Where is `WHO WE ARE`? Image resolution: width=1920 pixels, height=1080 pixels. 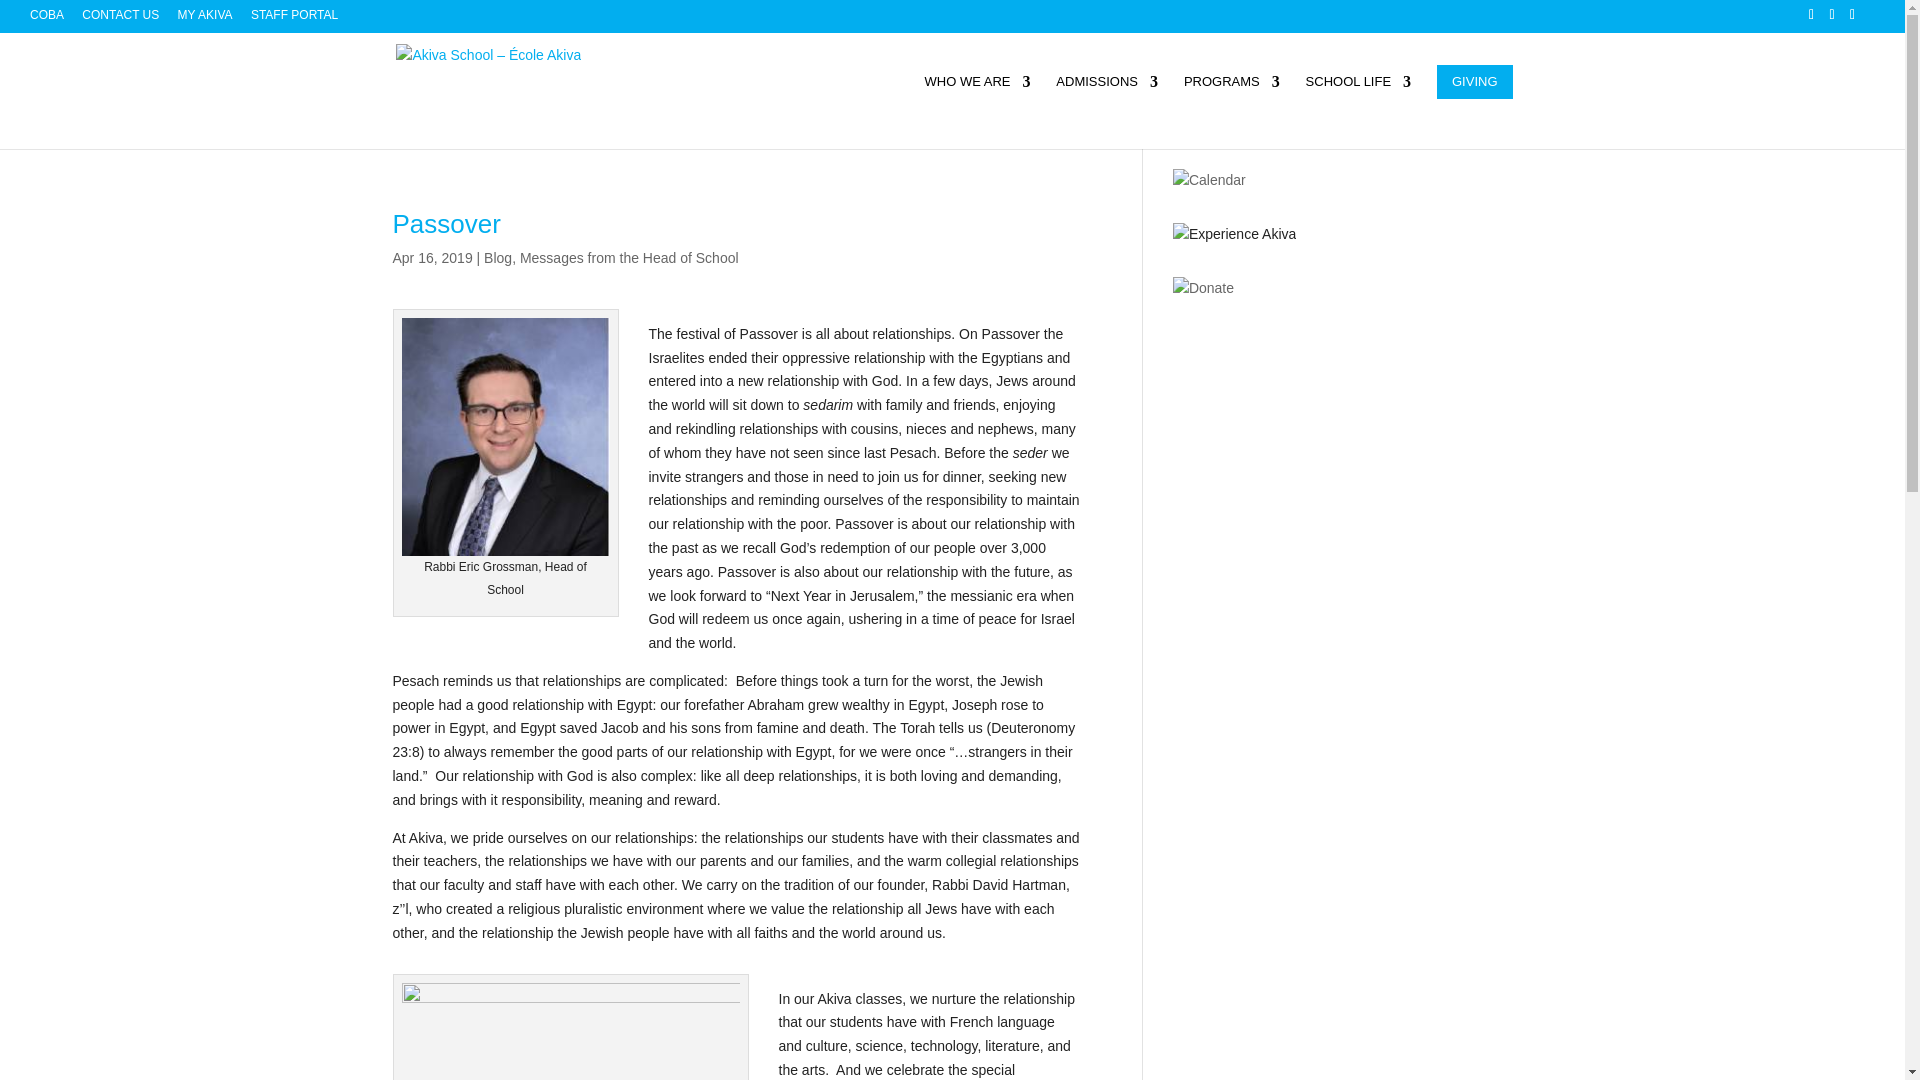 WHO WE ARE is located at coordinates (978, 99).